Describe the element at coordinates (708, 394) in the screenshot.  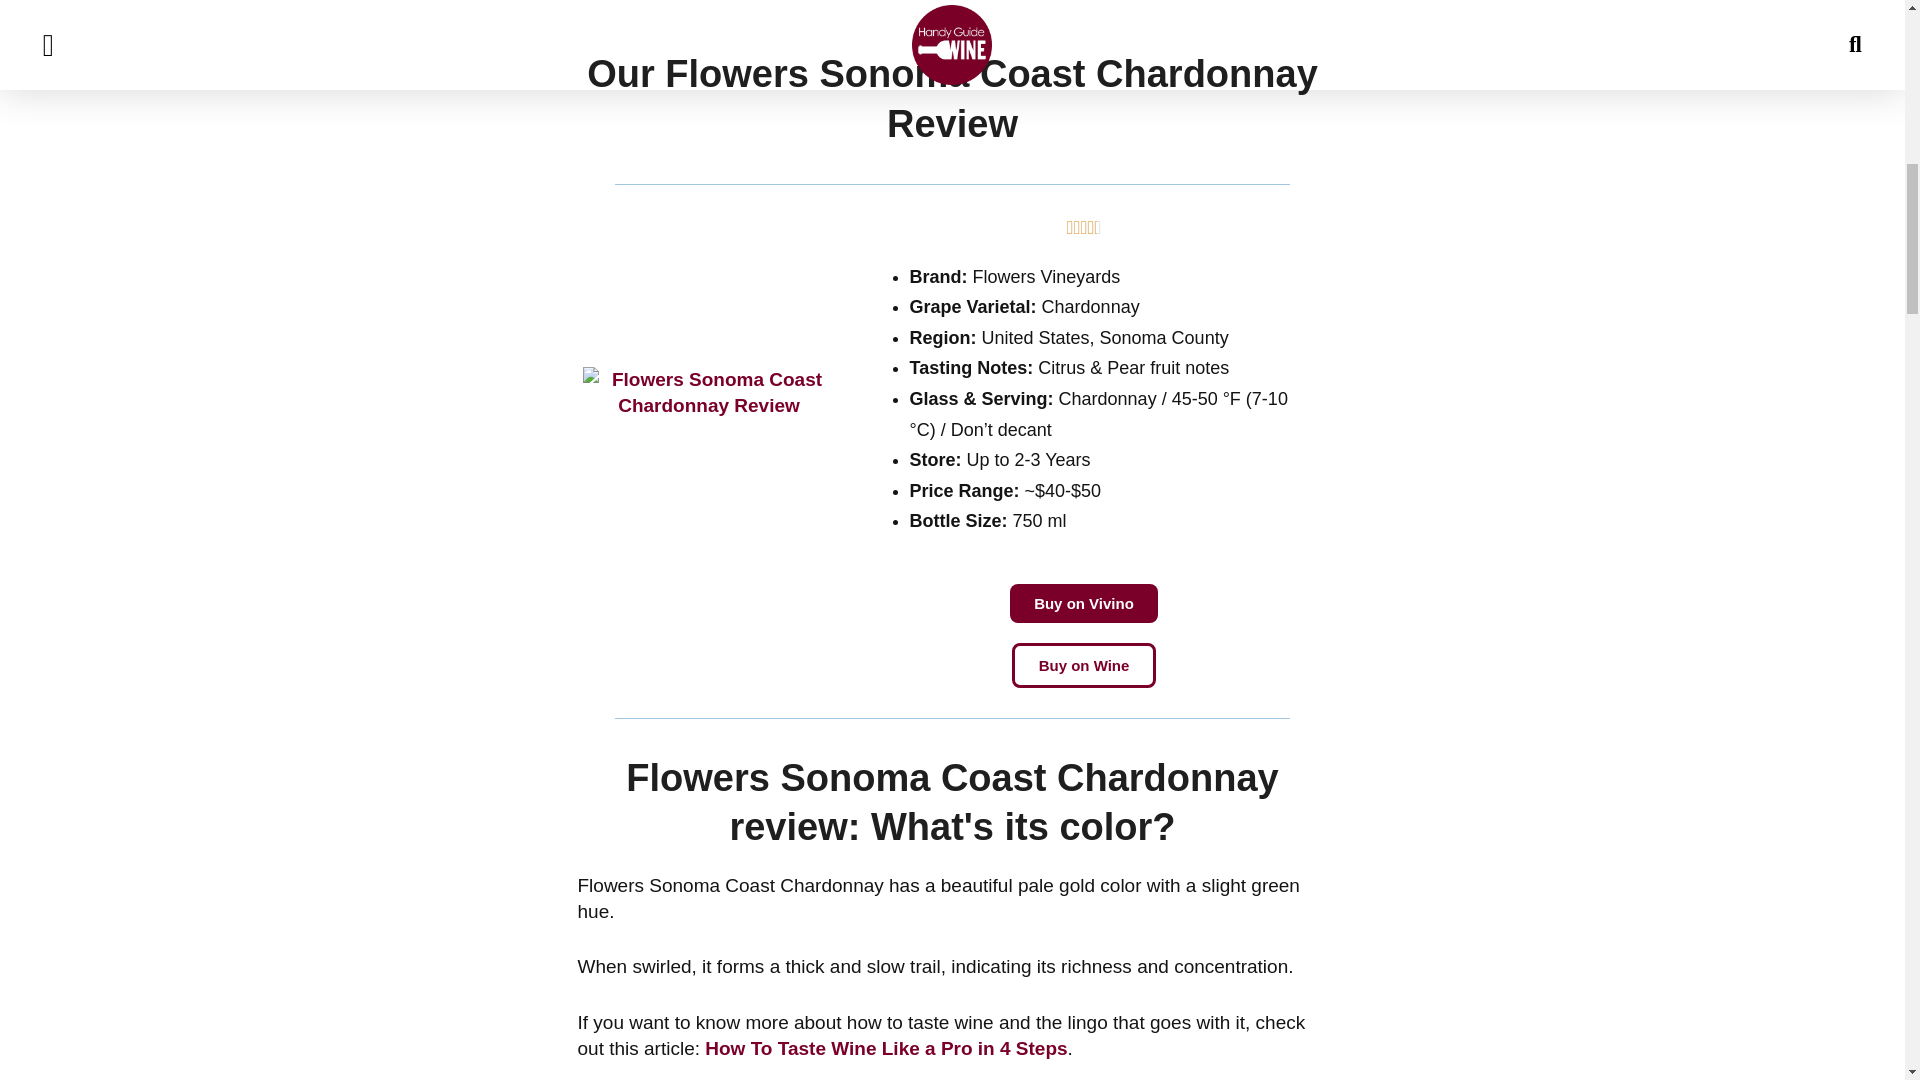
I see `Flowers Sonoma Coast Chardonnay` at that location.